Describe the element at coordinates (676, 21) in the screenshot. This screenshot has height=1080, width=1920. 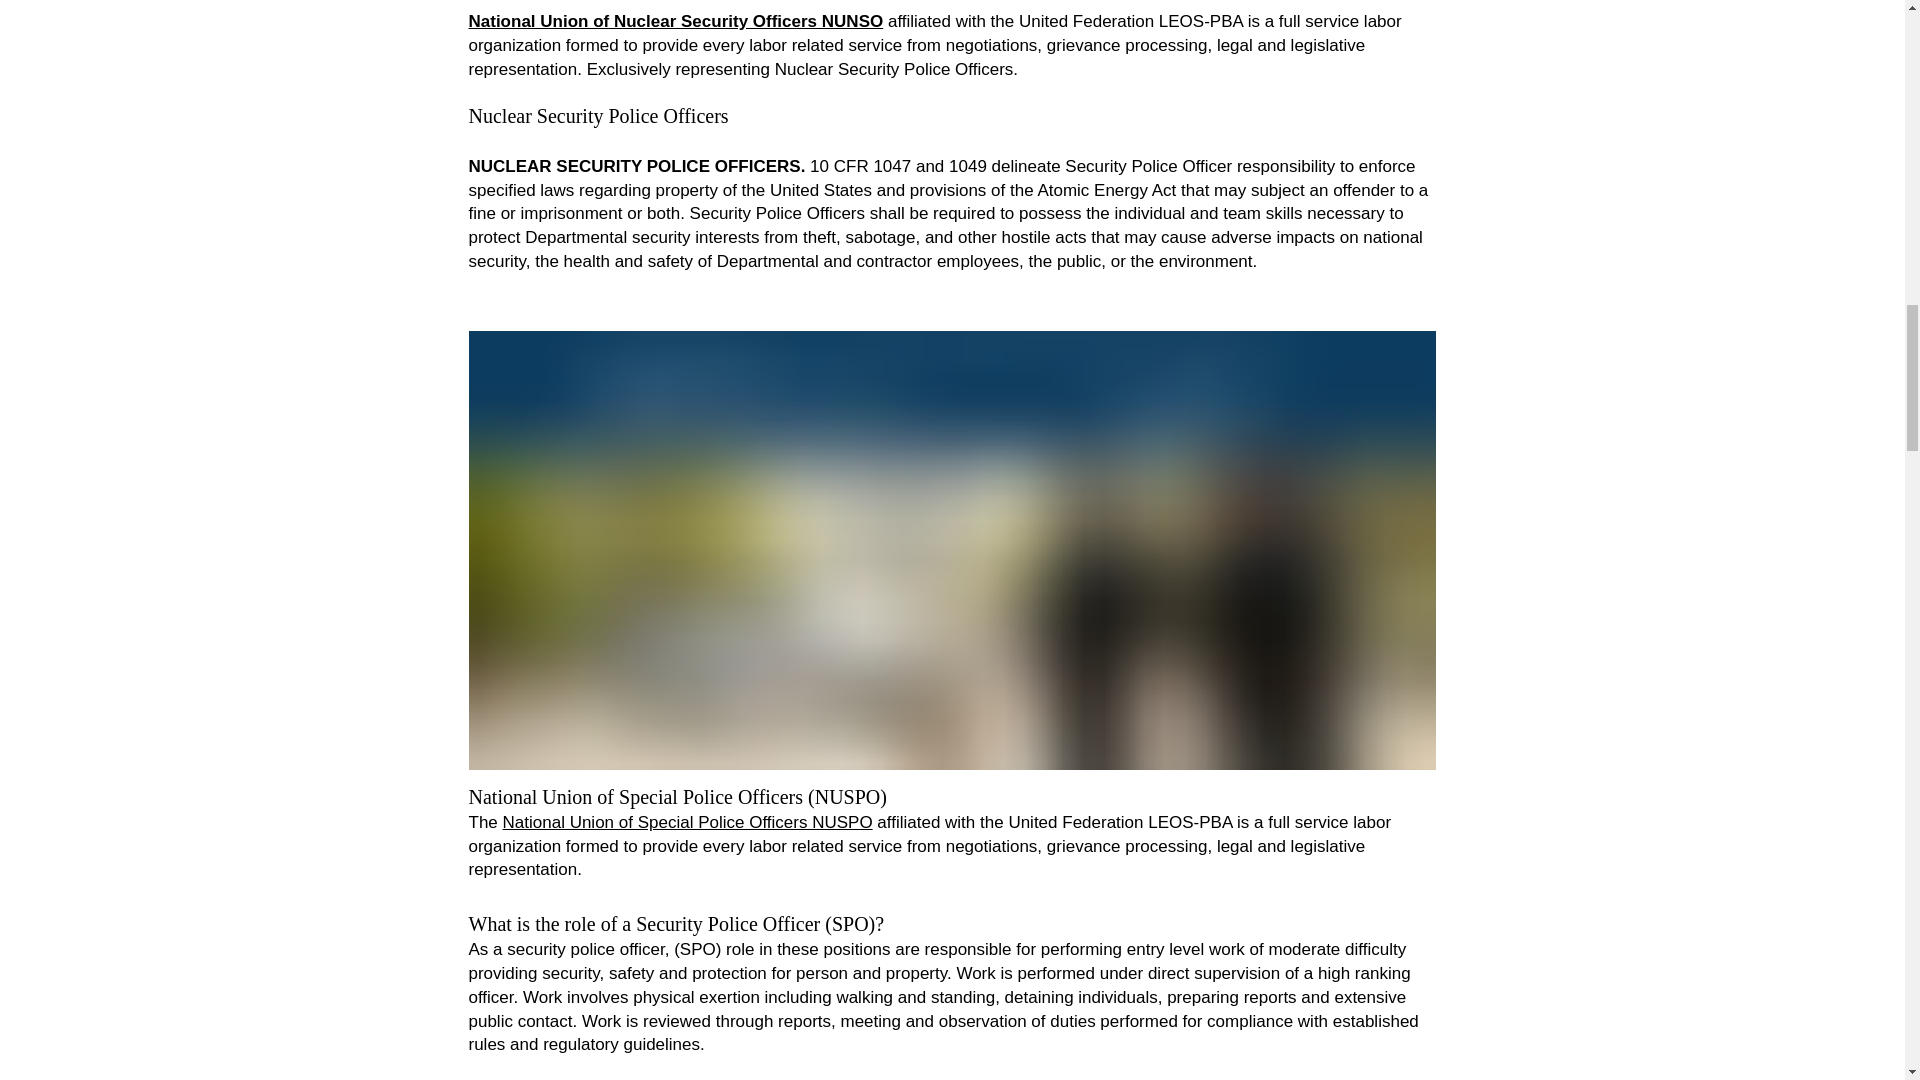
I see `National Union of Nuclear Security Officers NUNSO` at that location.